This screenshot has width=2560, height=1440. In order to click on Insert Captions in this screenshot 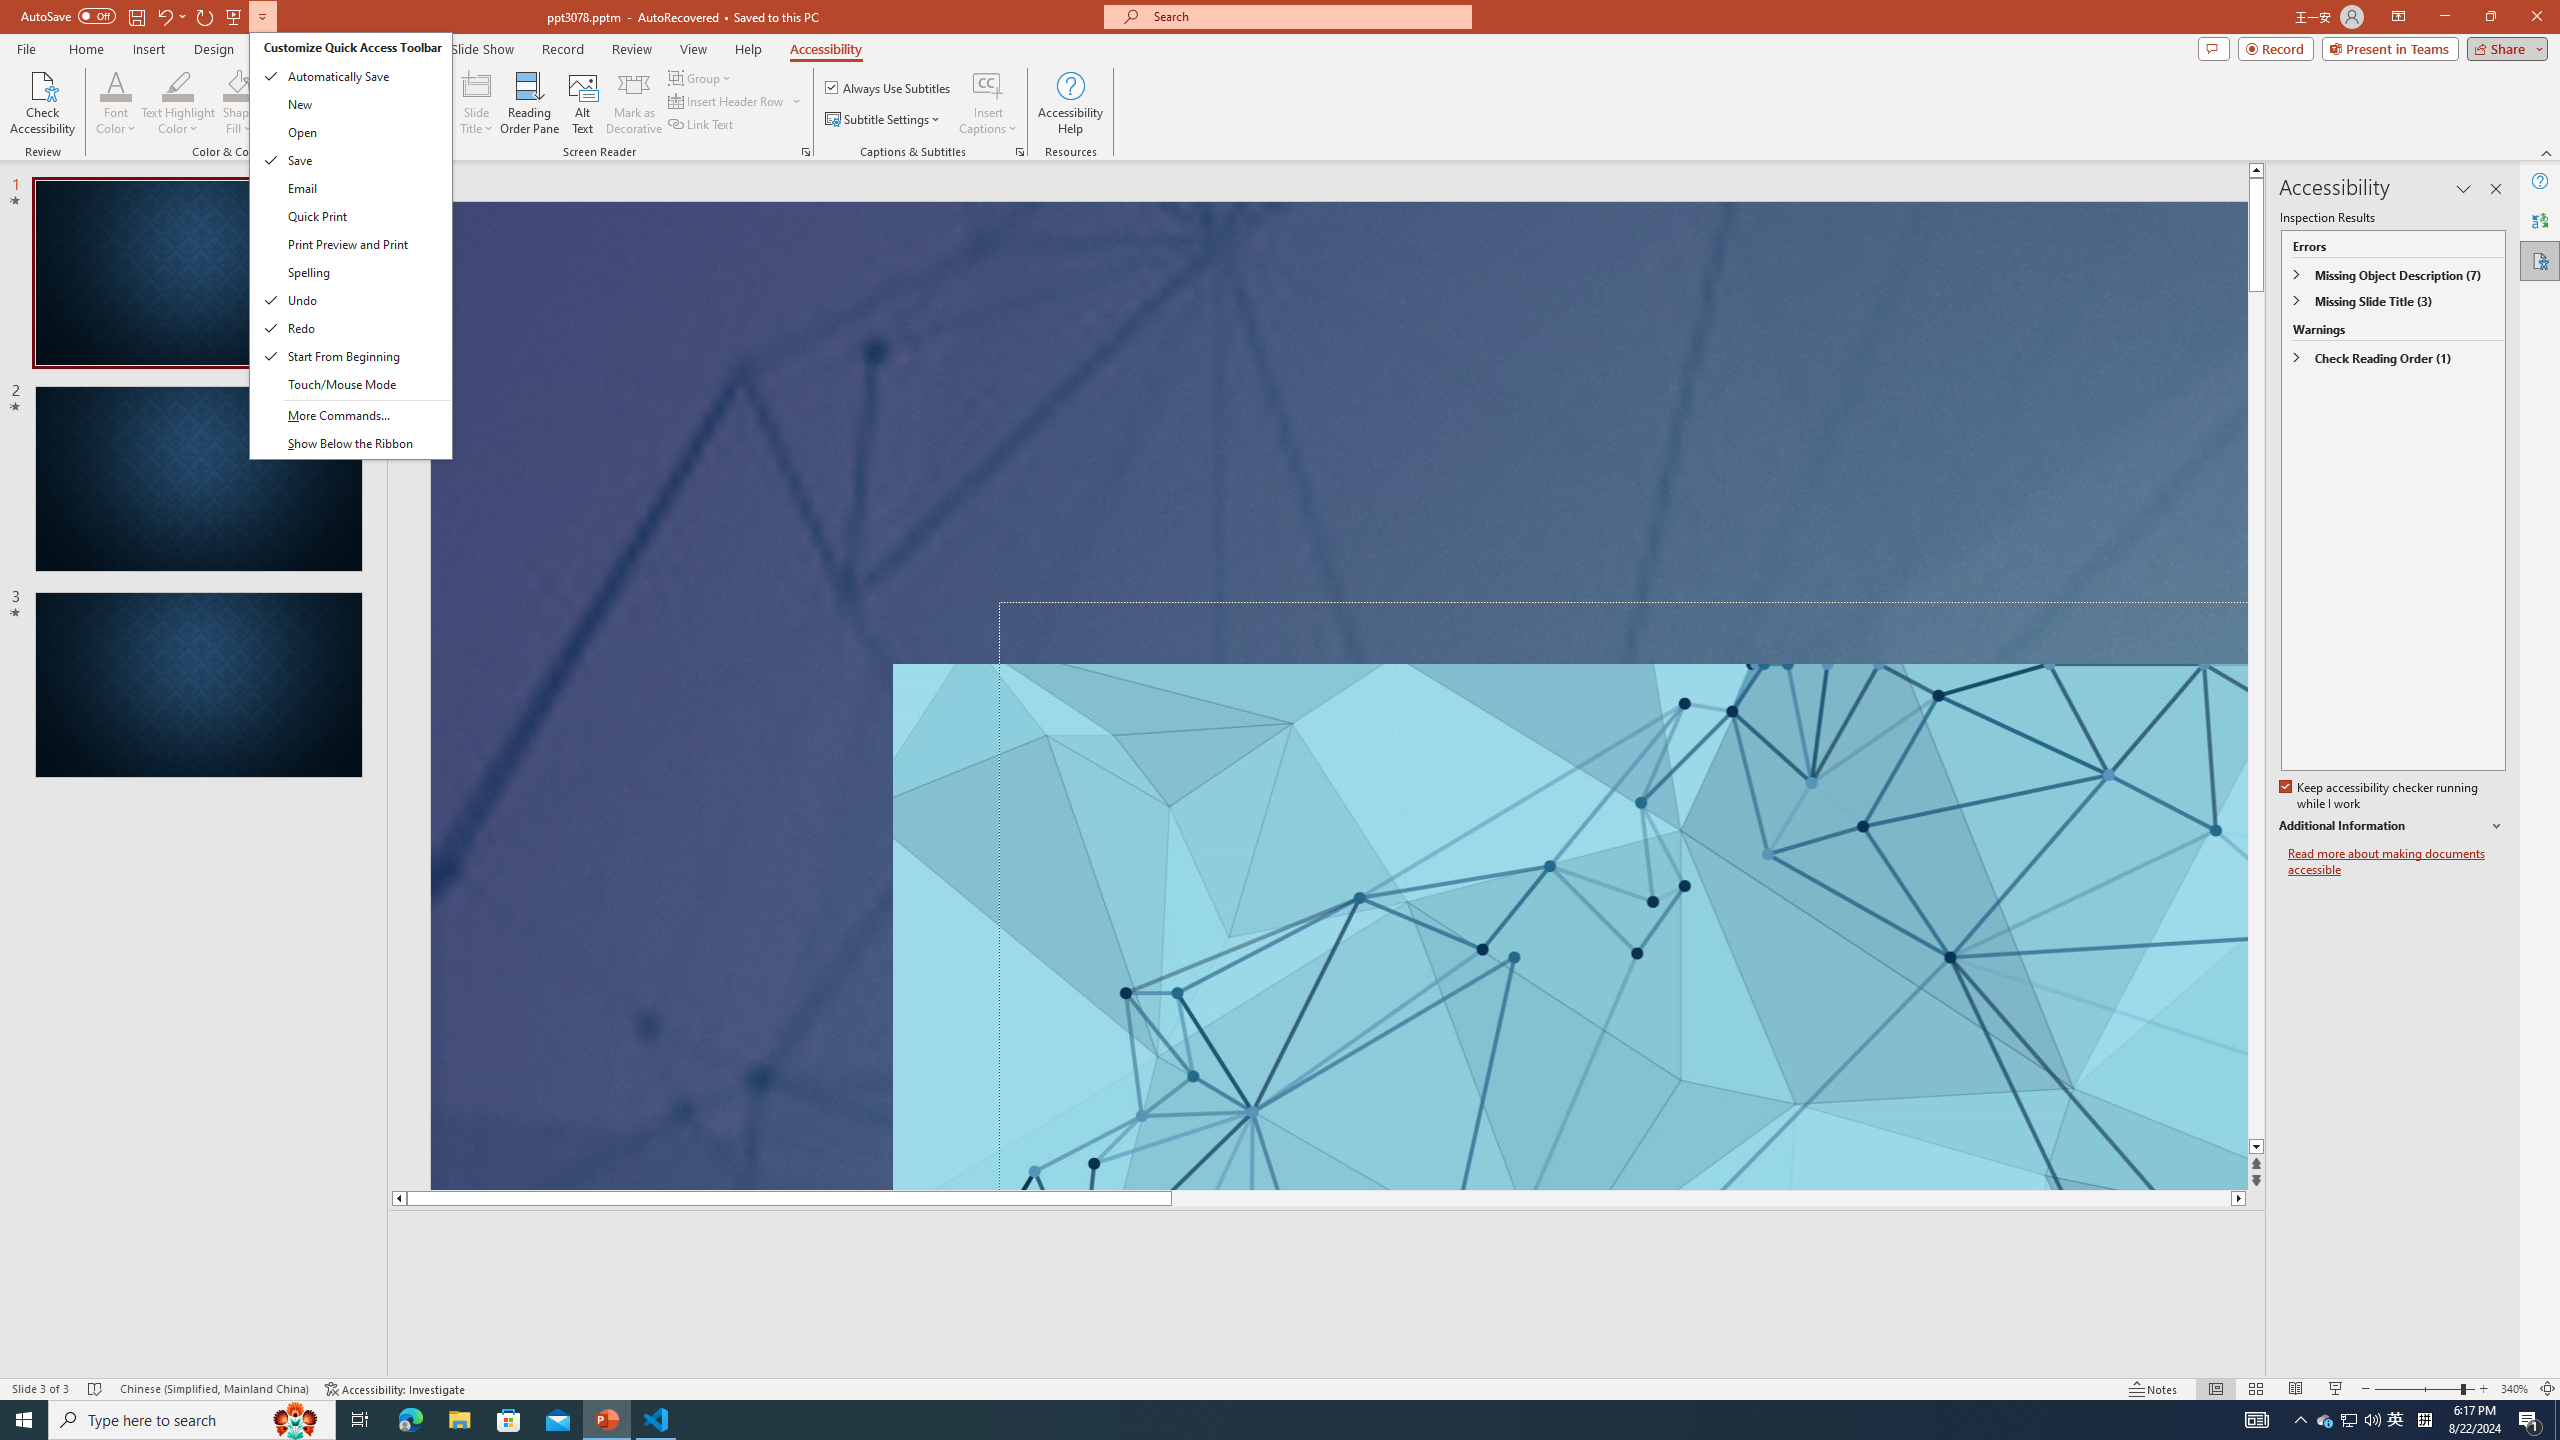, I will do `click(988, 85)`.